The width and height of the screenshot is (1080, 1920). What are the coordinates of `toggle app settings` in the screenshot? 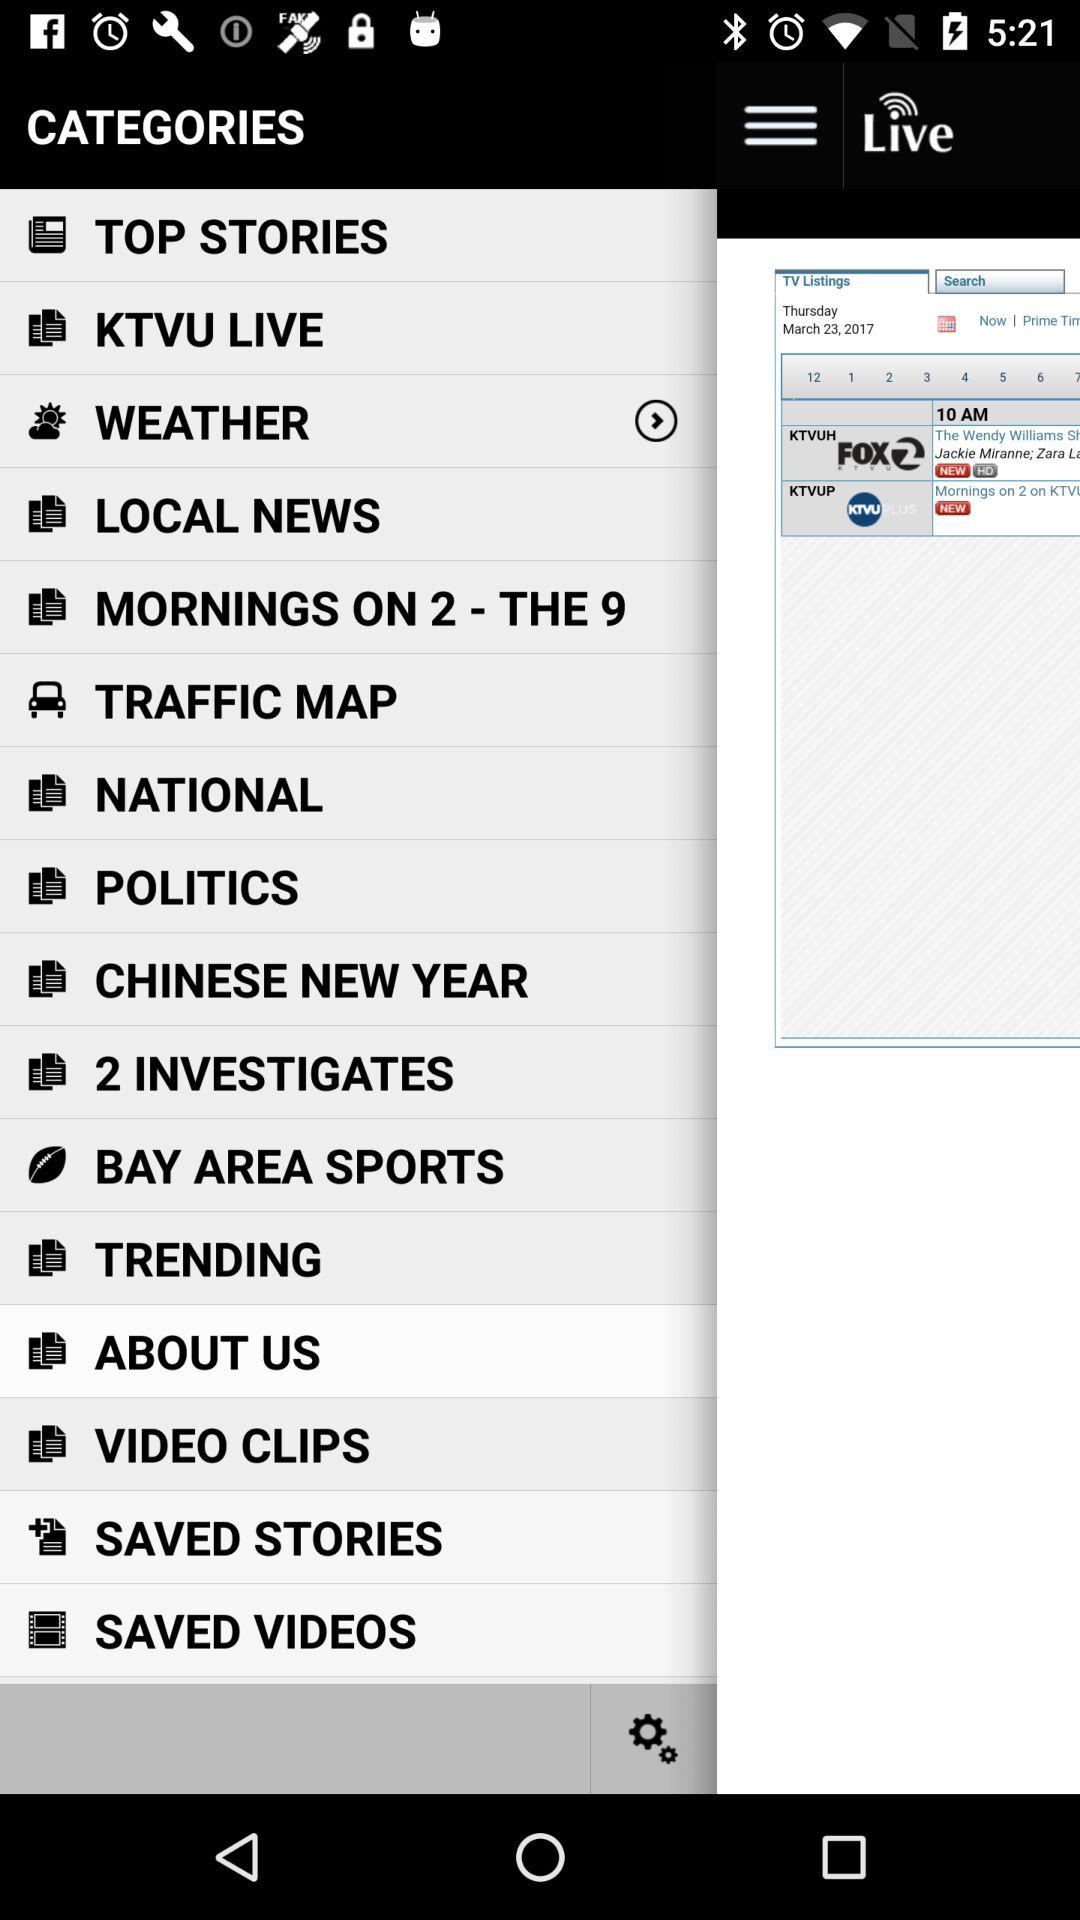 It's located at (654, 1738).